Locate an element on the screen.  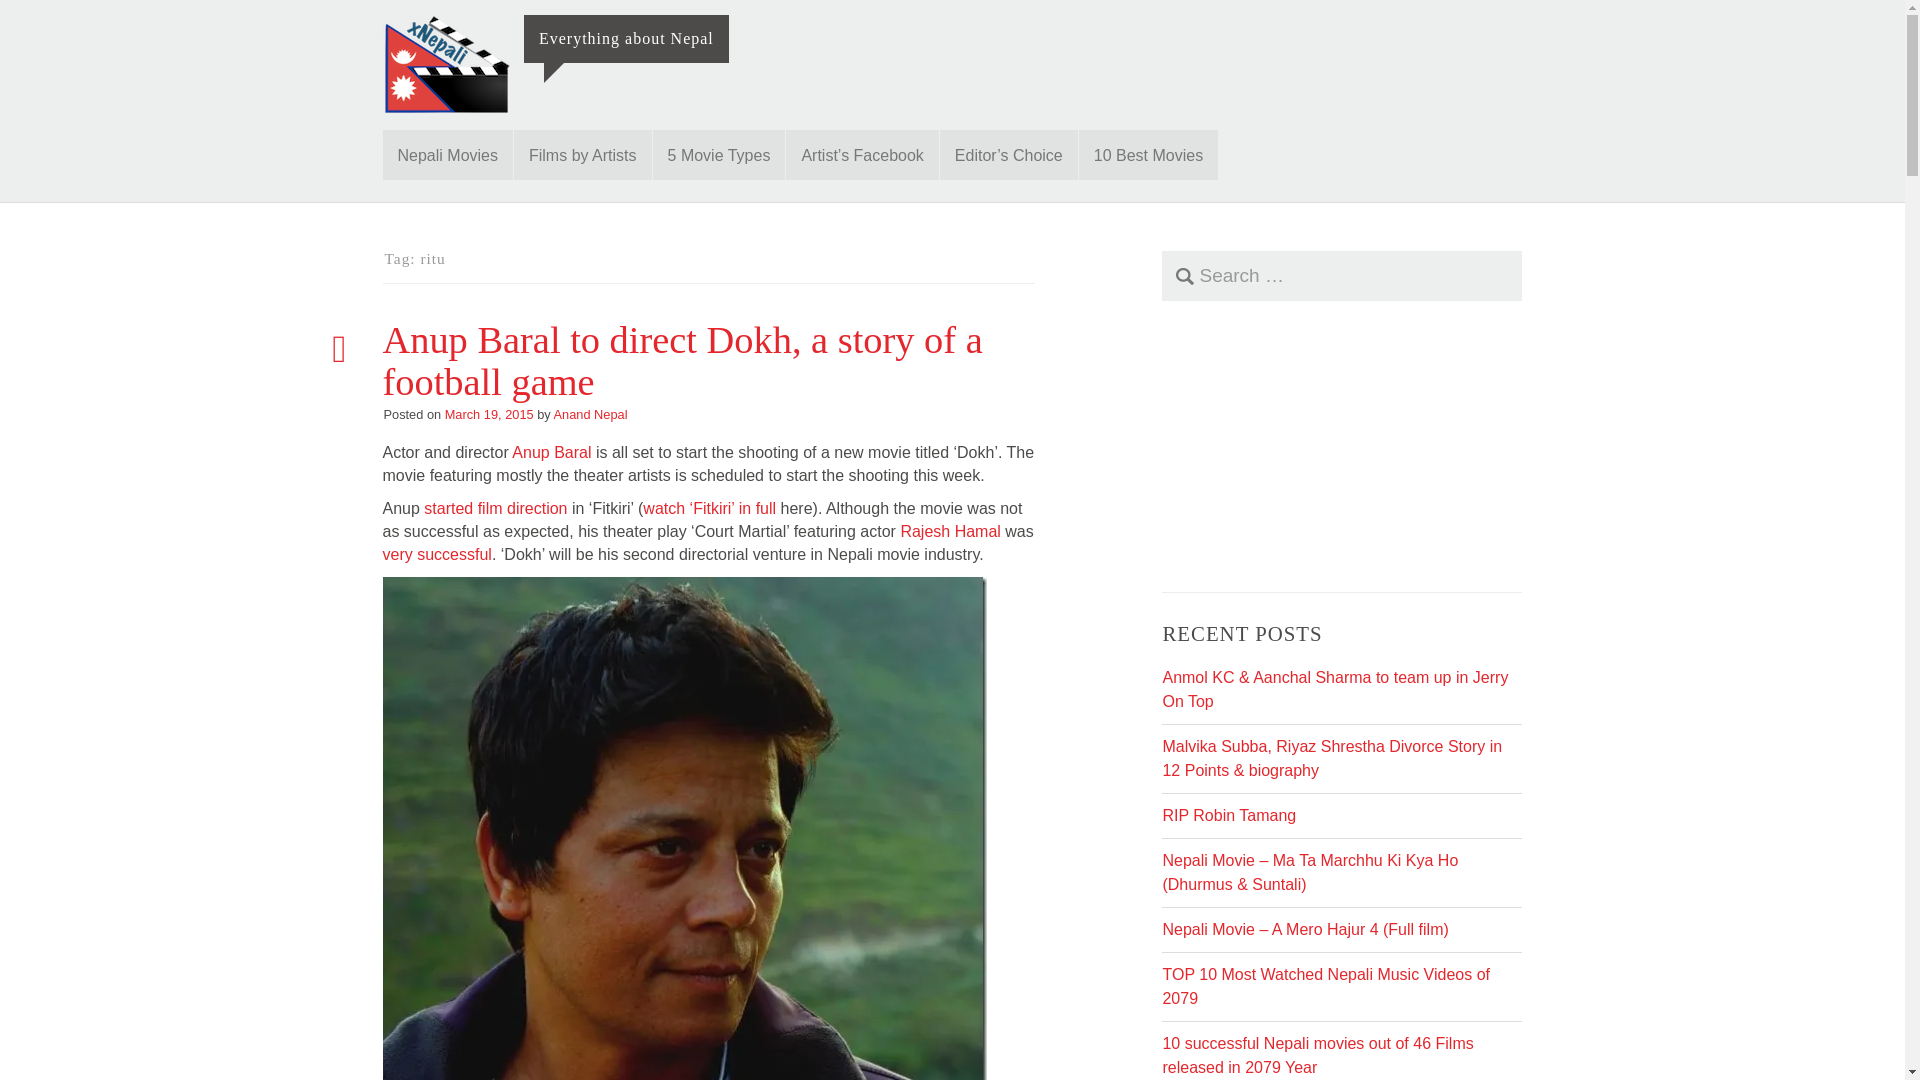
Anup Baral to direct Dokh, a story of a football game is located at coordinates (682, 360).